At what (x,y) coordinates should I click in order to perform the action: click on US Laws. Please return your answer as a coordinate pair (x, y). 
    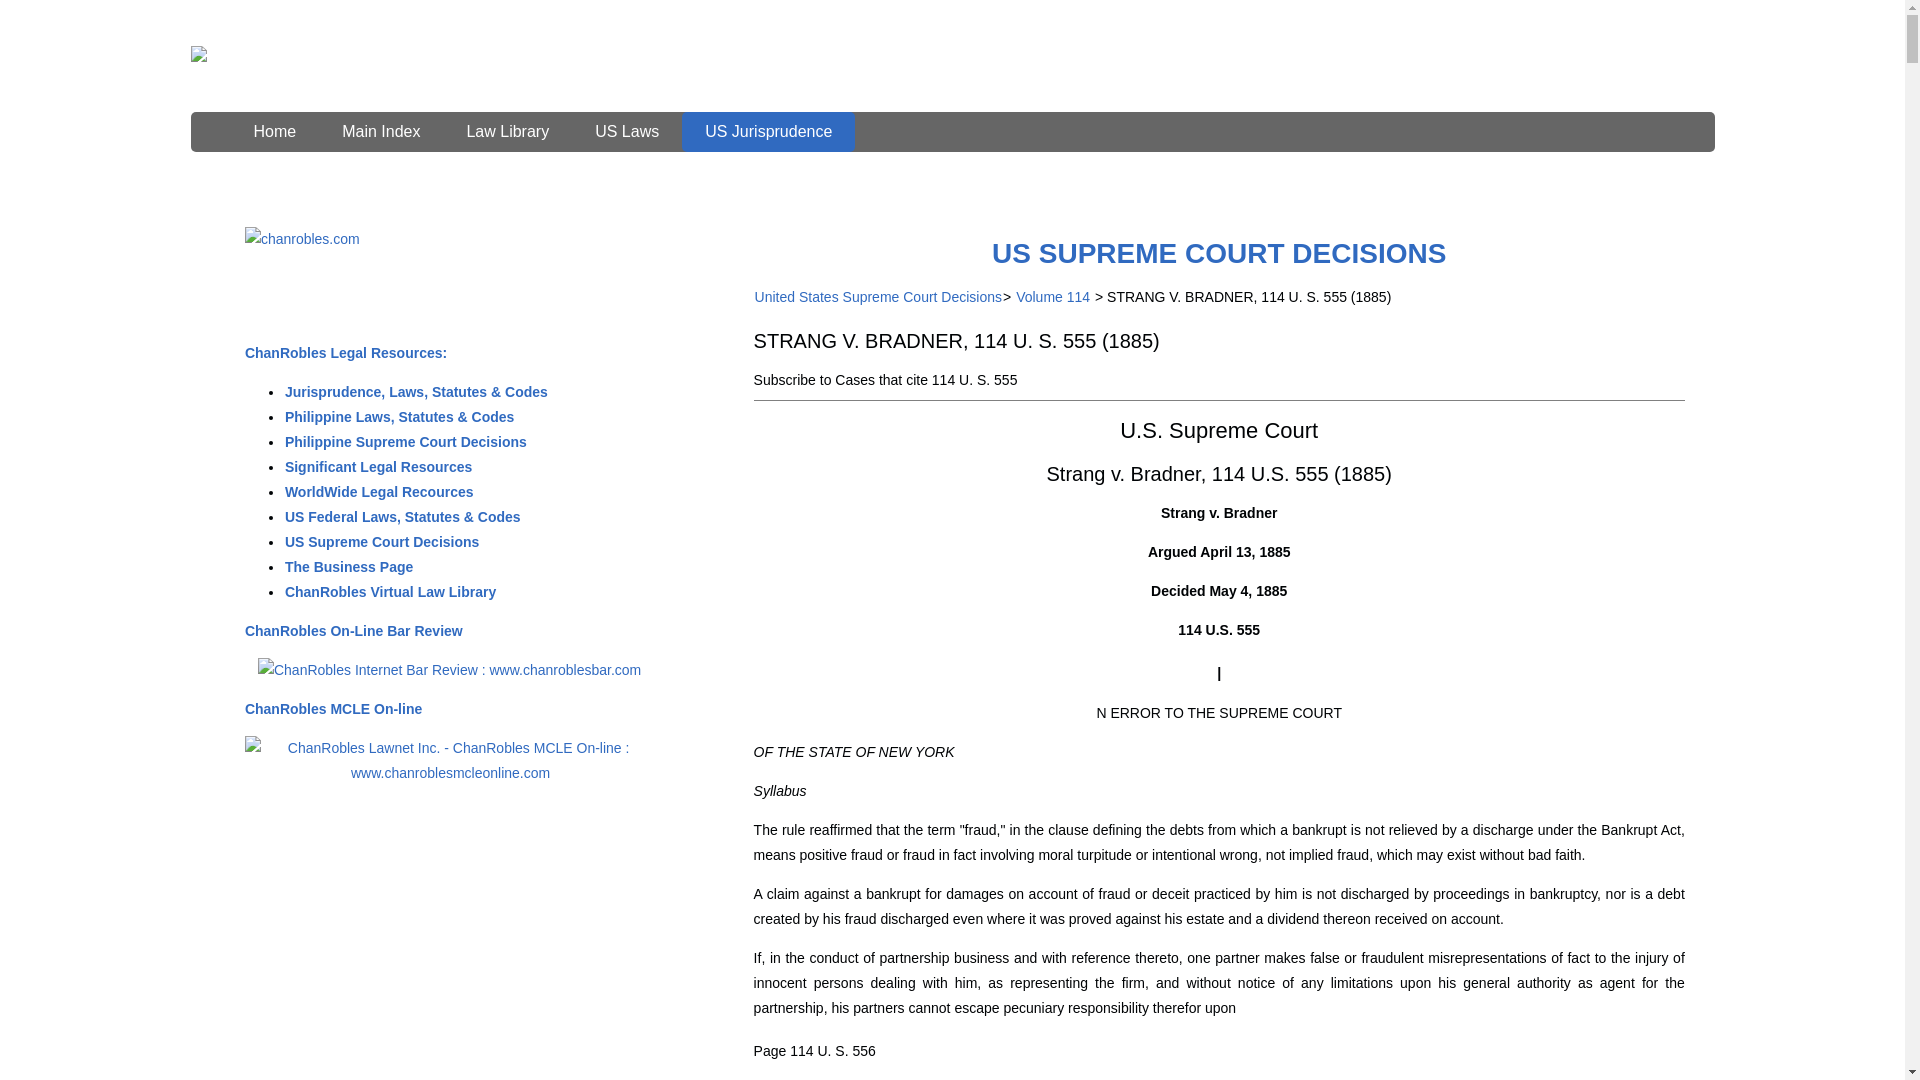
    Looking at the image, I should click on (626, 132).